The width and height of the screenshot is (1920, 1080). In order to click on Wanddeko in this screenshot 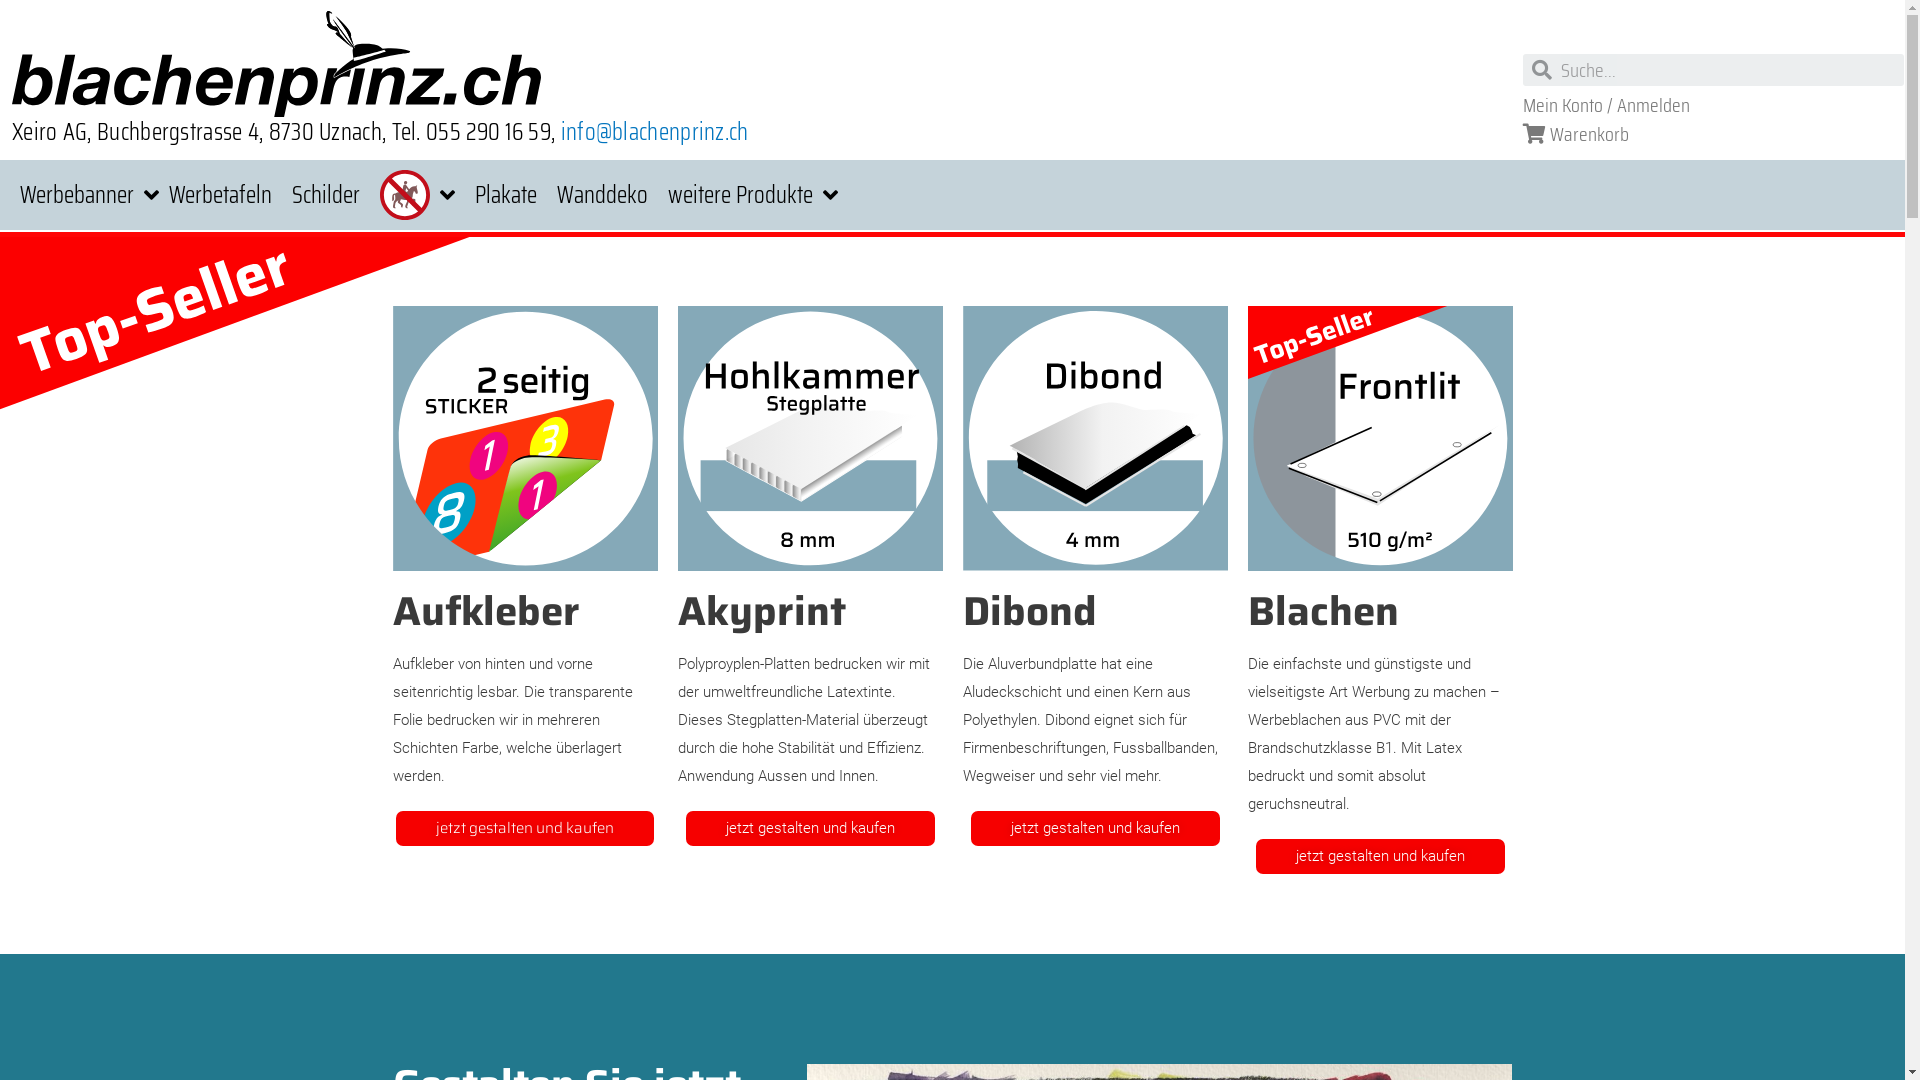, I will do `click(602, 195)`.